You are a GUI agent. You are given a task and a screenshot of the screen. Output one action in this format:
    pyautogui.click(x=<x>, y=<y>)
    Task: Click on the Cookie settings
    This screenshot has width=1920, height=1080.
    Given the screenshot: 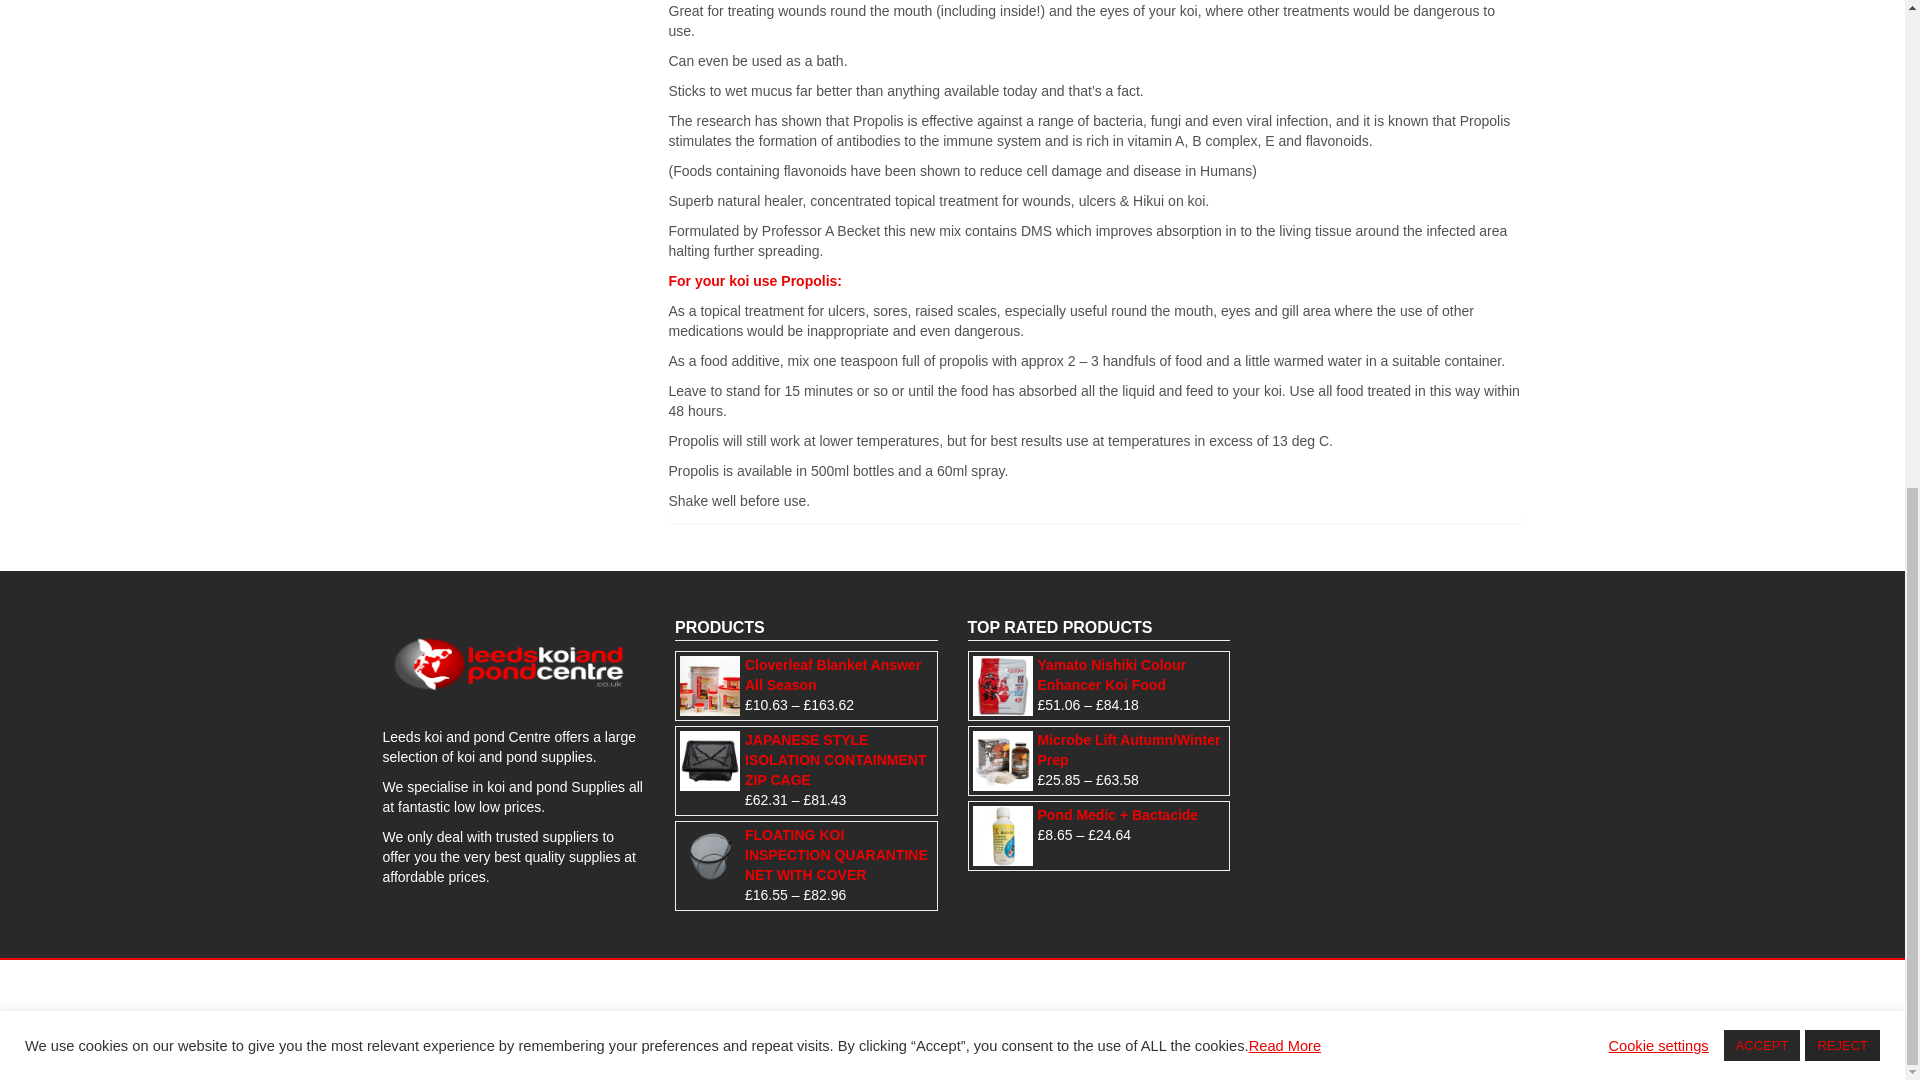 What is the action you would take?
    pyautogui.click(x=1658, y=159)
    